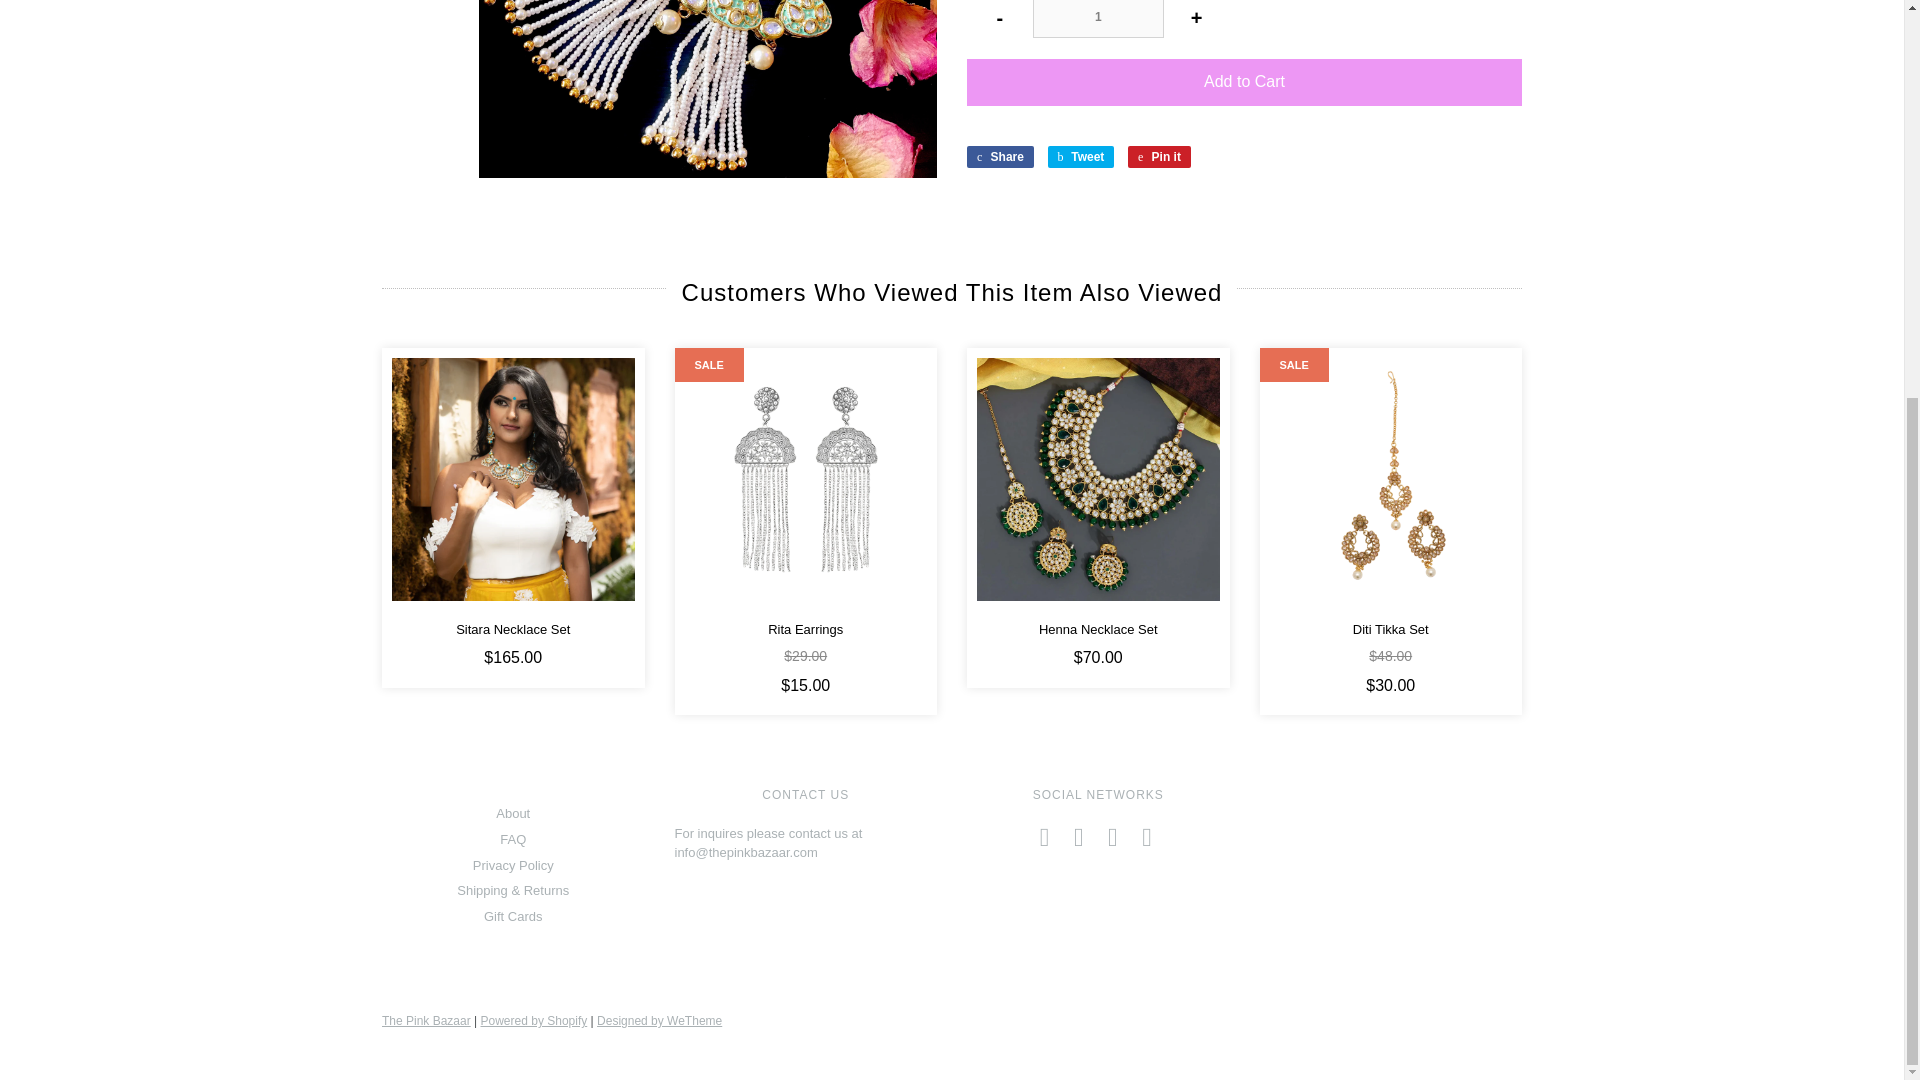 The width and height of the screenshot is (1920, 1080). What do you see at coordinates (1000, 156) in the screenshot?
I see `Share` at bounding box center [1000, 156].